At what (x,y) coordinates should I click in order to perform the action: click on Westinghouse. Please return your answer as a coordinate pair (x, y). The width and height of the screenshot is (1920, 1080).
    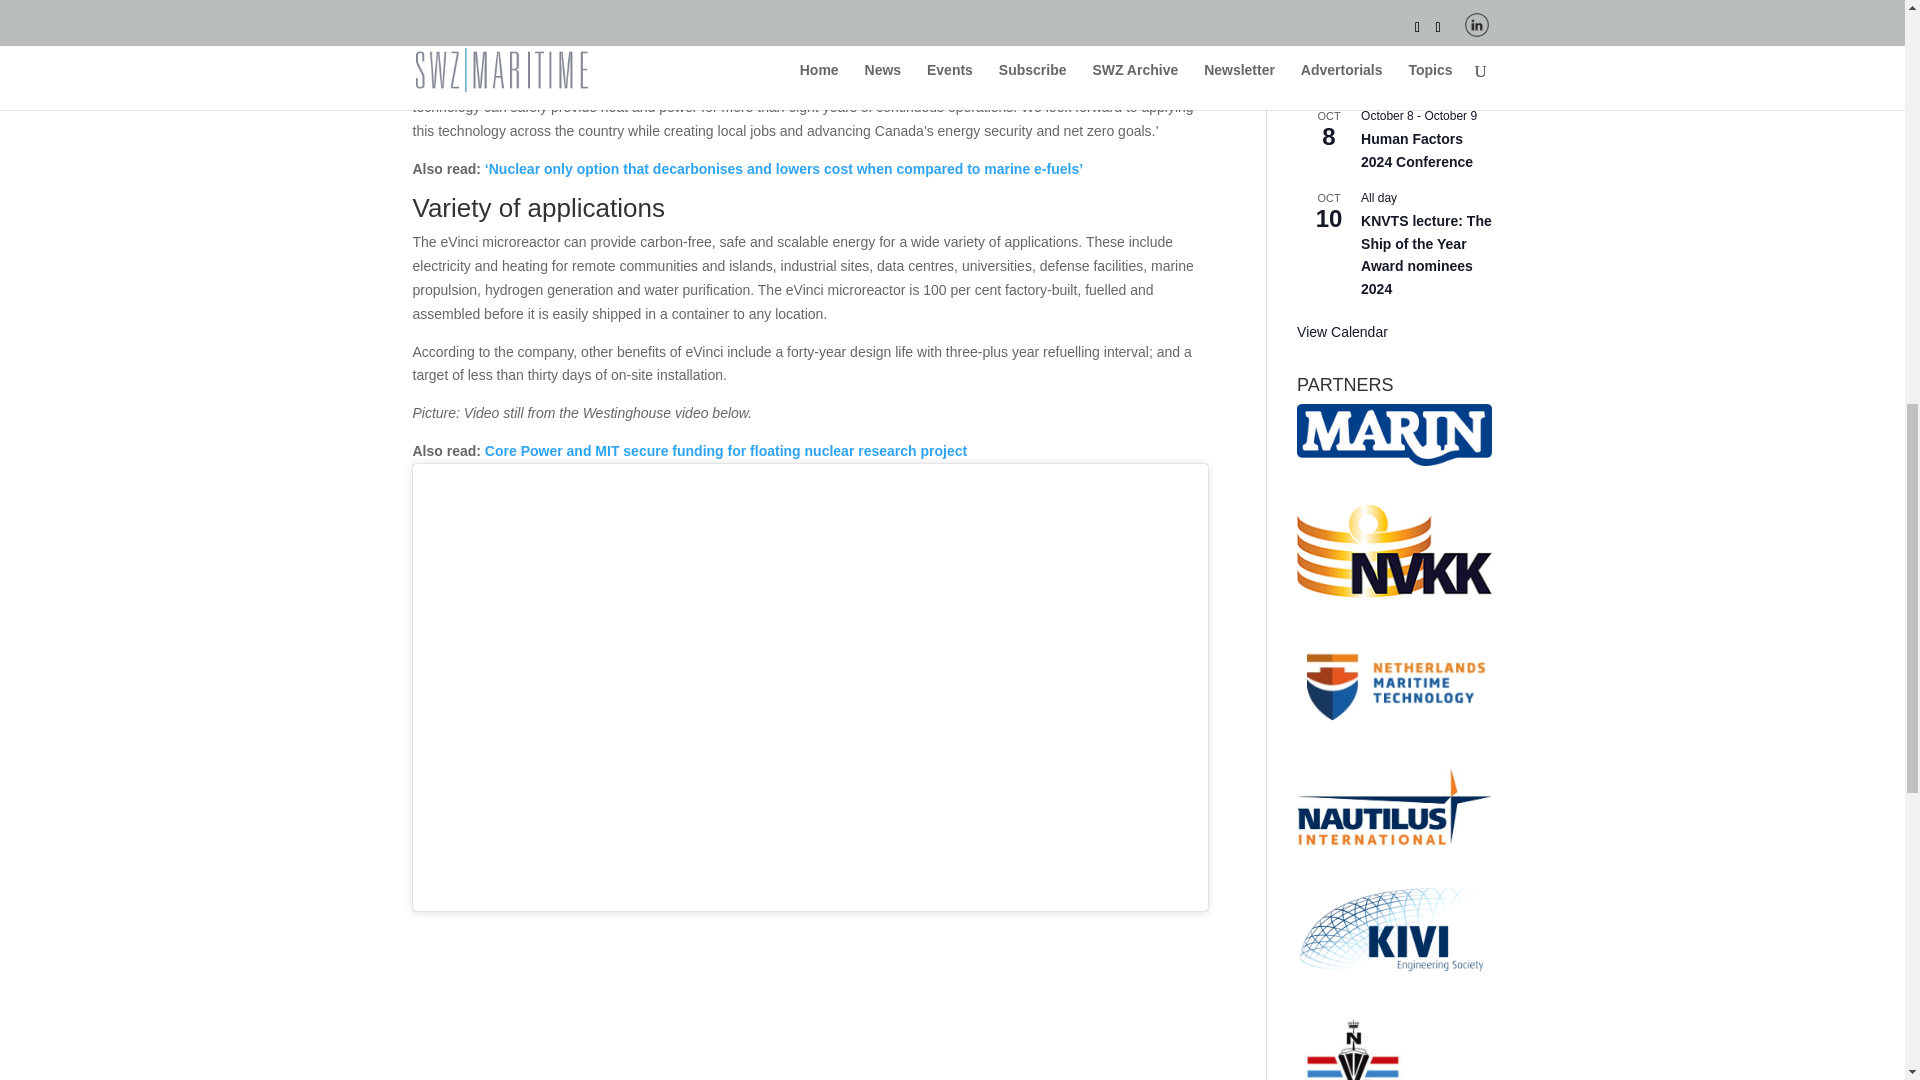
    Looking at the image, I should click on (952, 82).